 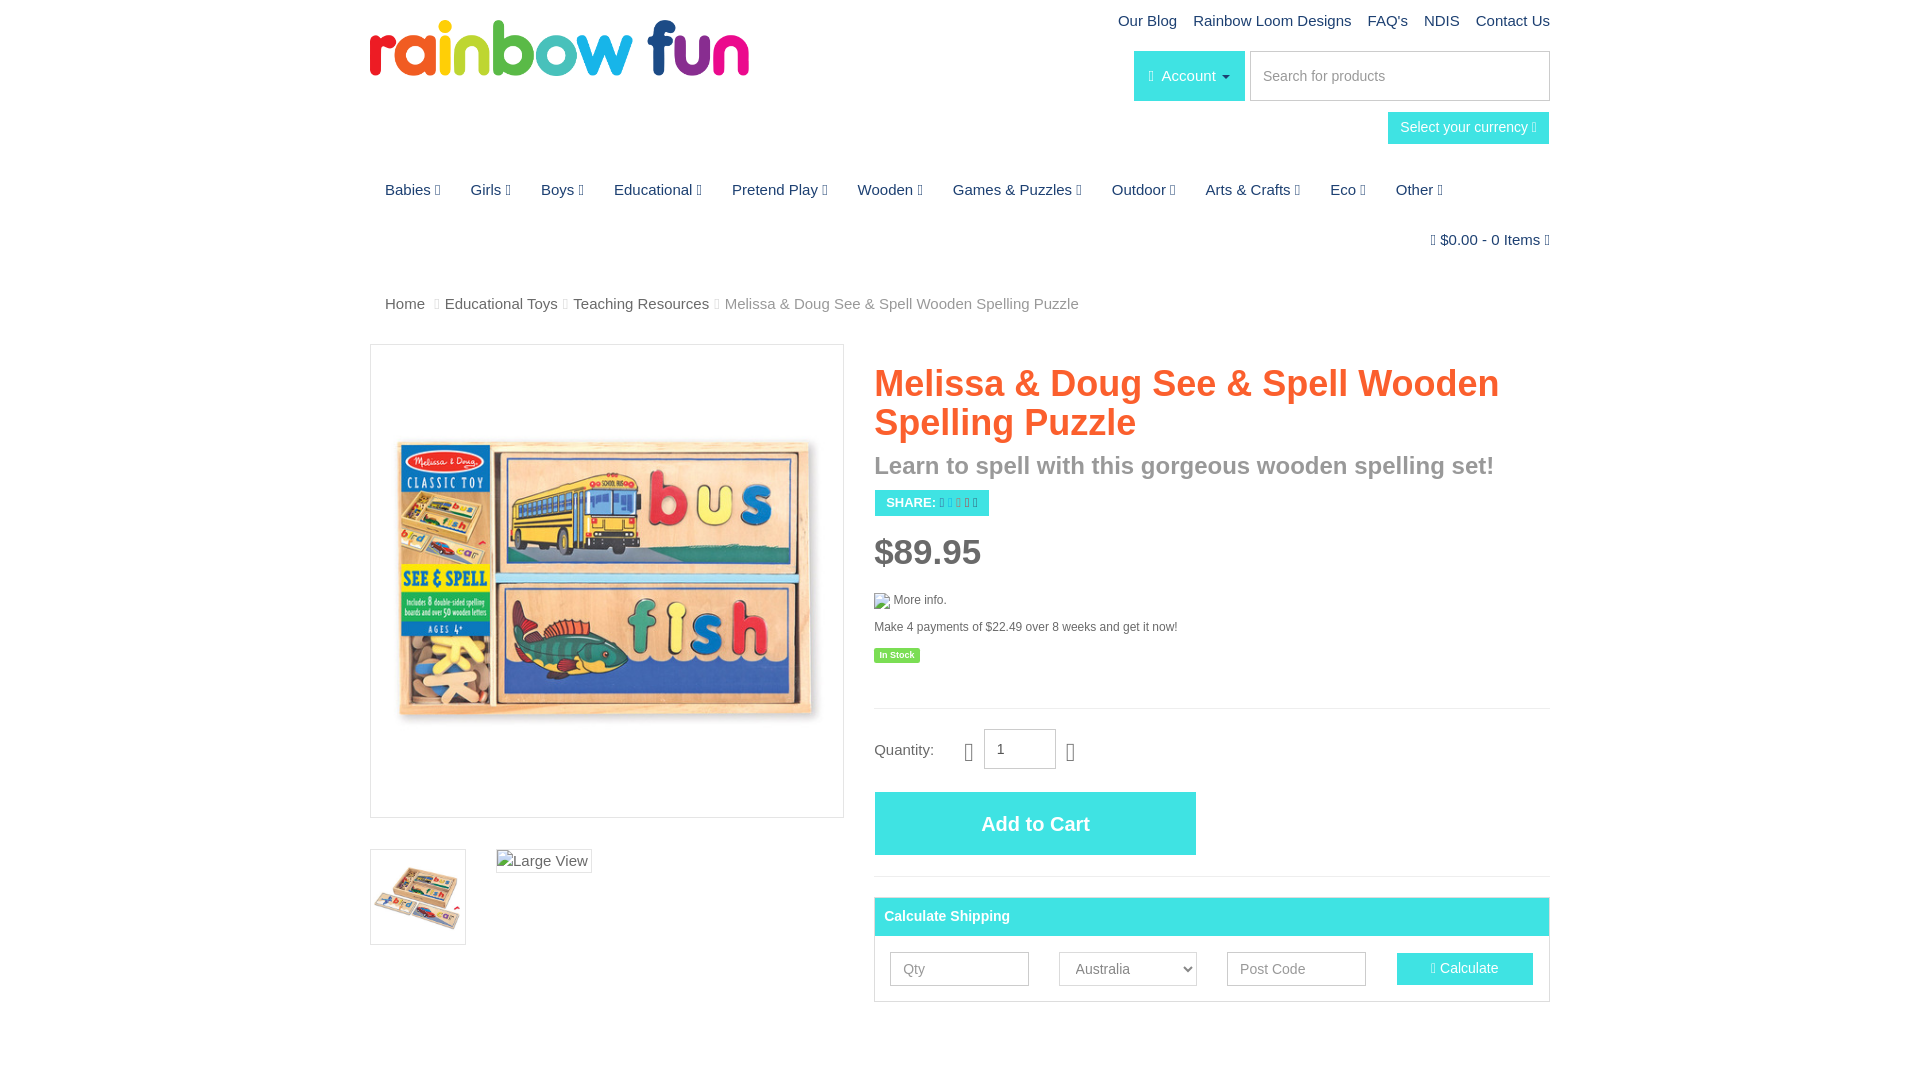 What do you see at coordinates (1189, 76) in the screenshot?
I see ` Account` at bounding box center [1189, 76].